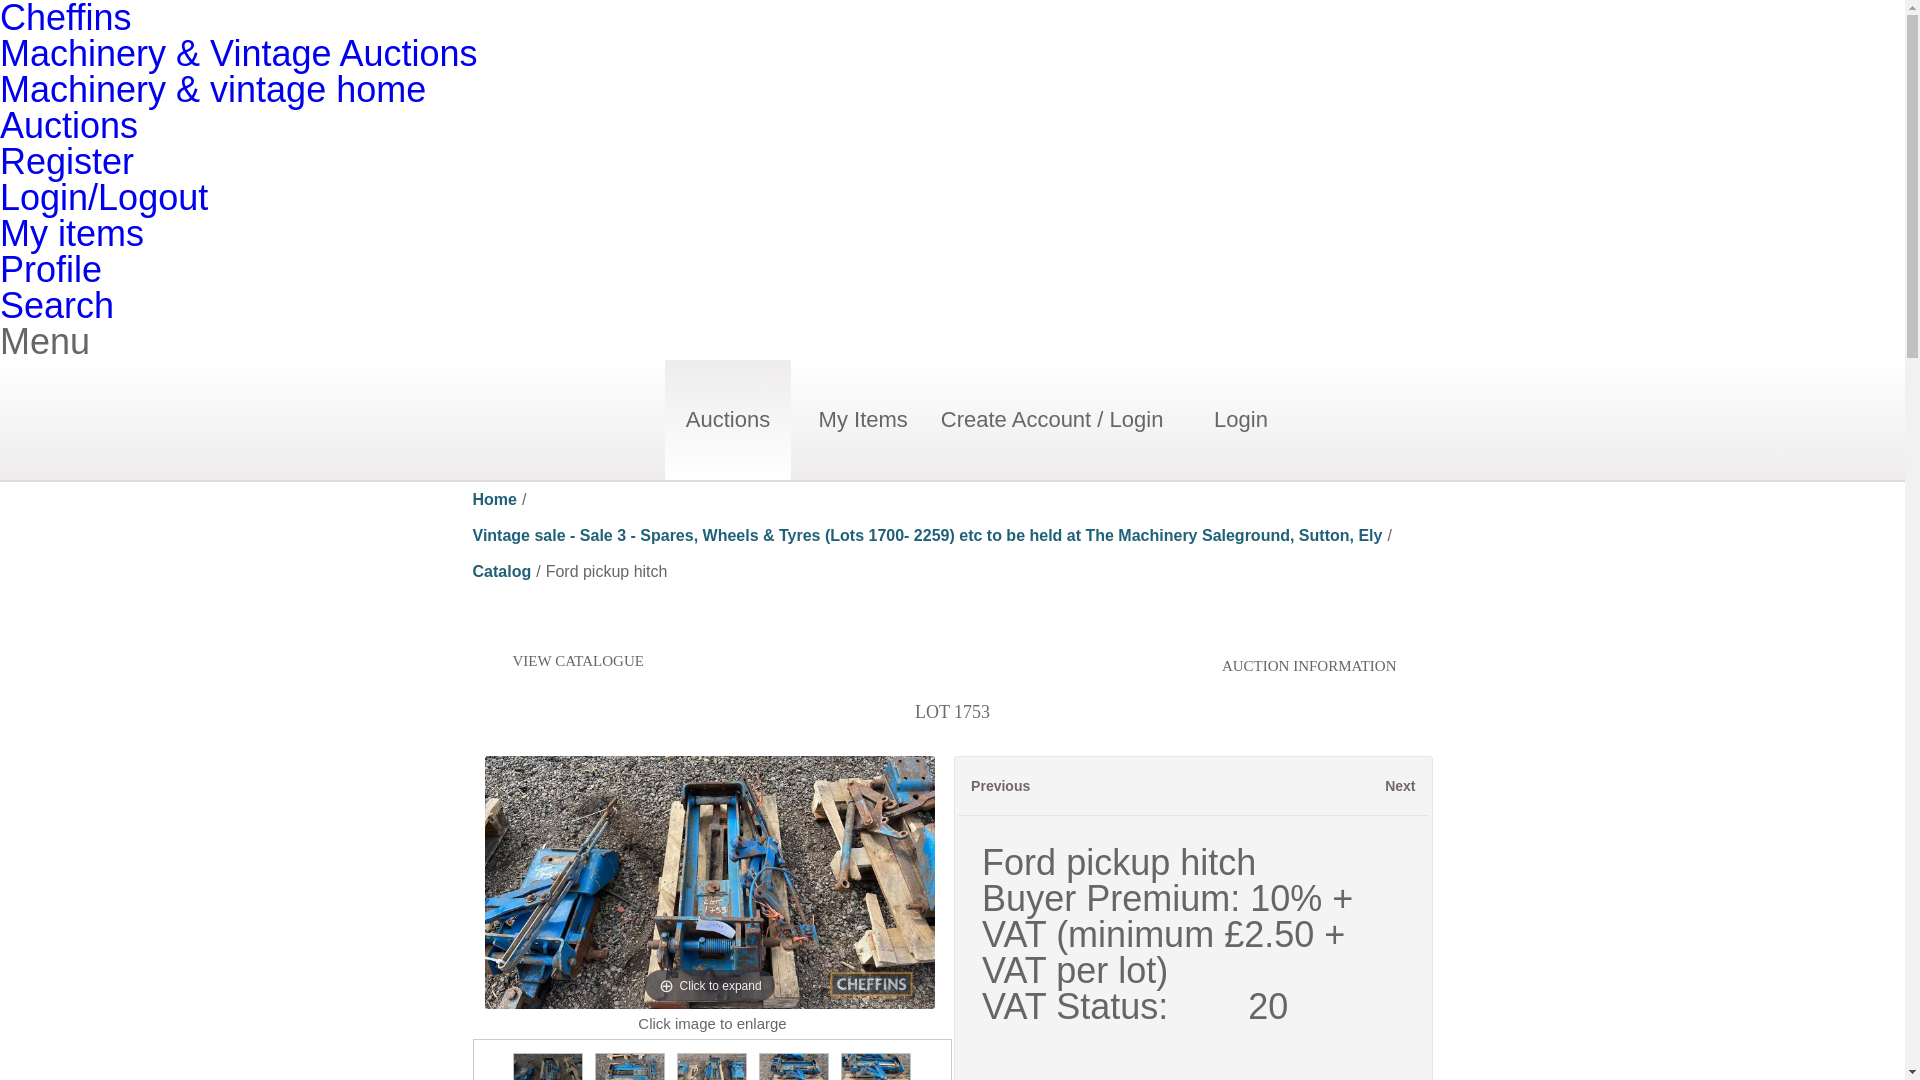  What do you see at coordinates (558, 660) in the screenshot?
I see `VIEW CATALOGUE` at bounding box center [558, 660].